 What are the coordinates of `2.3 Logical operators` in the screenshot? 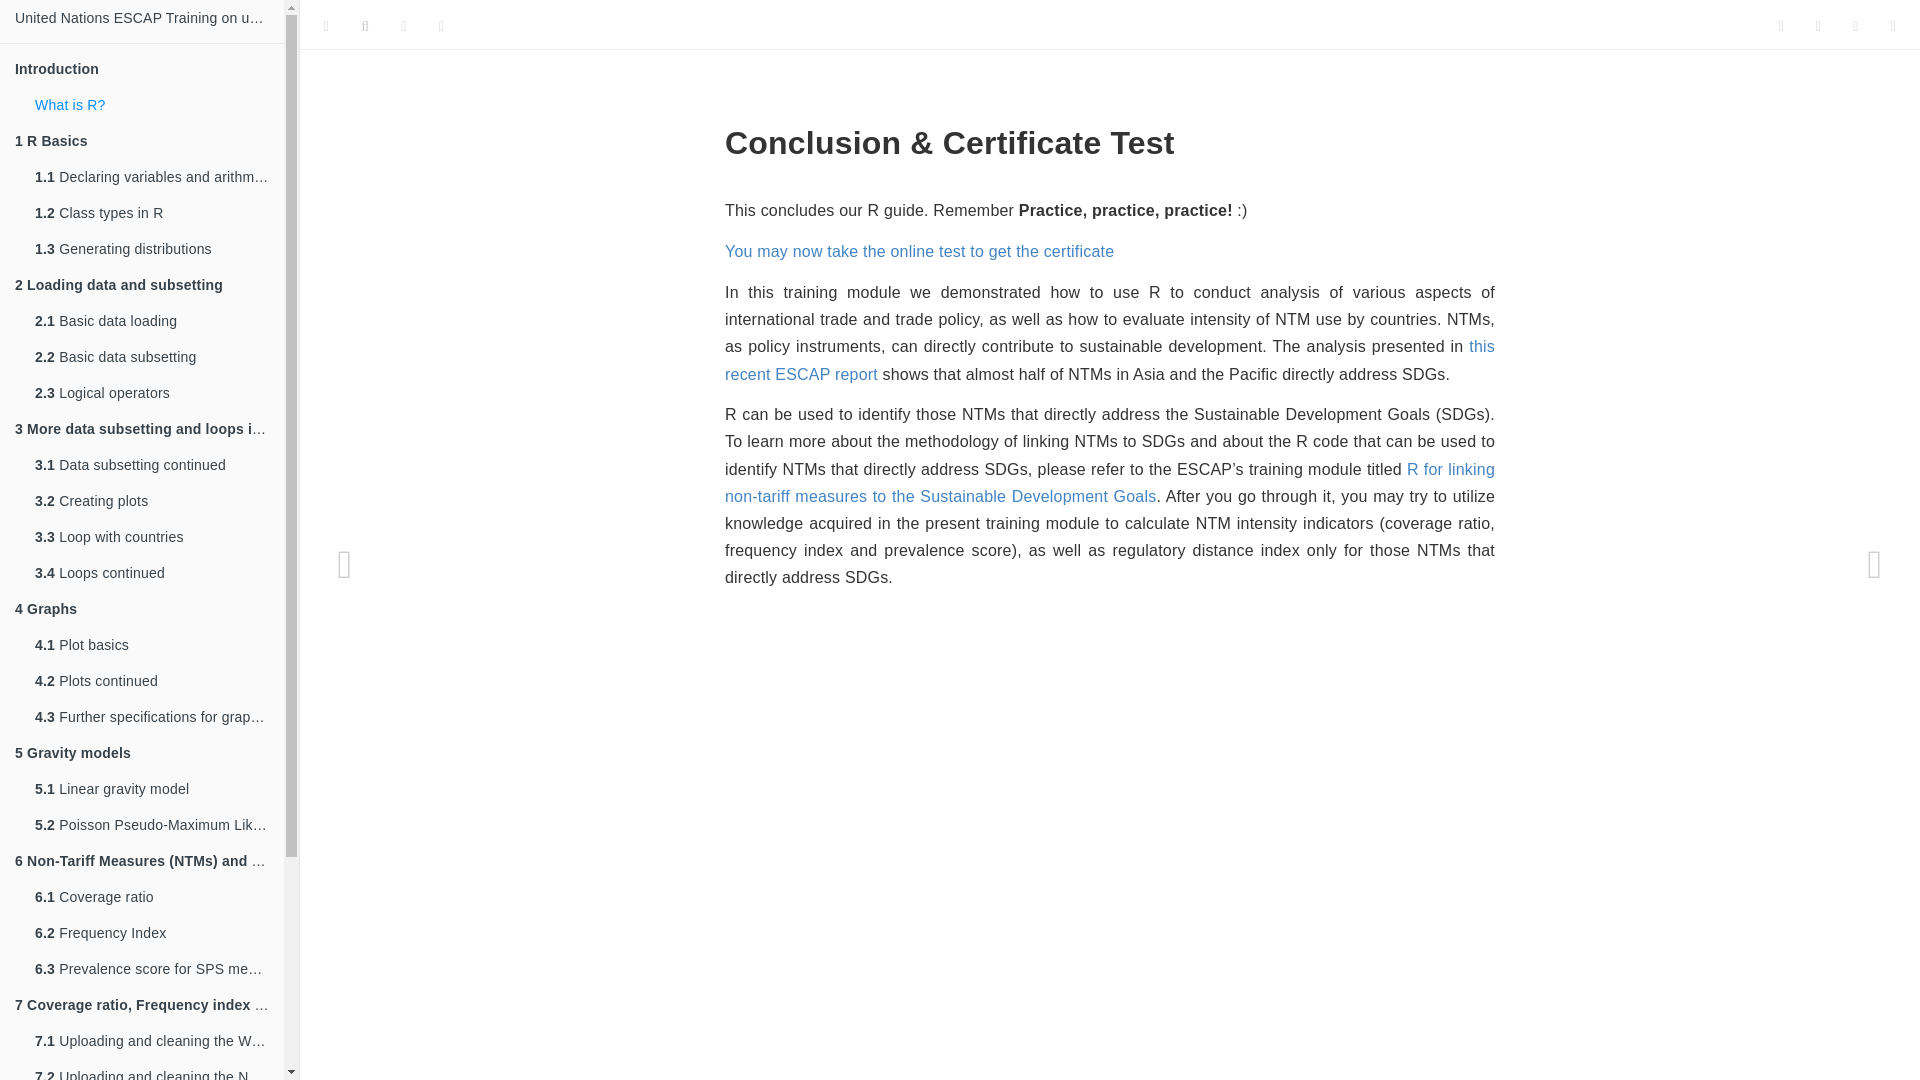 It's located at (152, 392).